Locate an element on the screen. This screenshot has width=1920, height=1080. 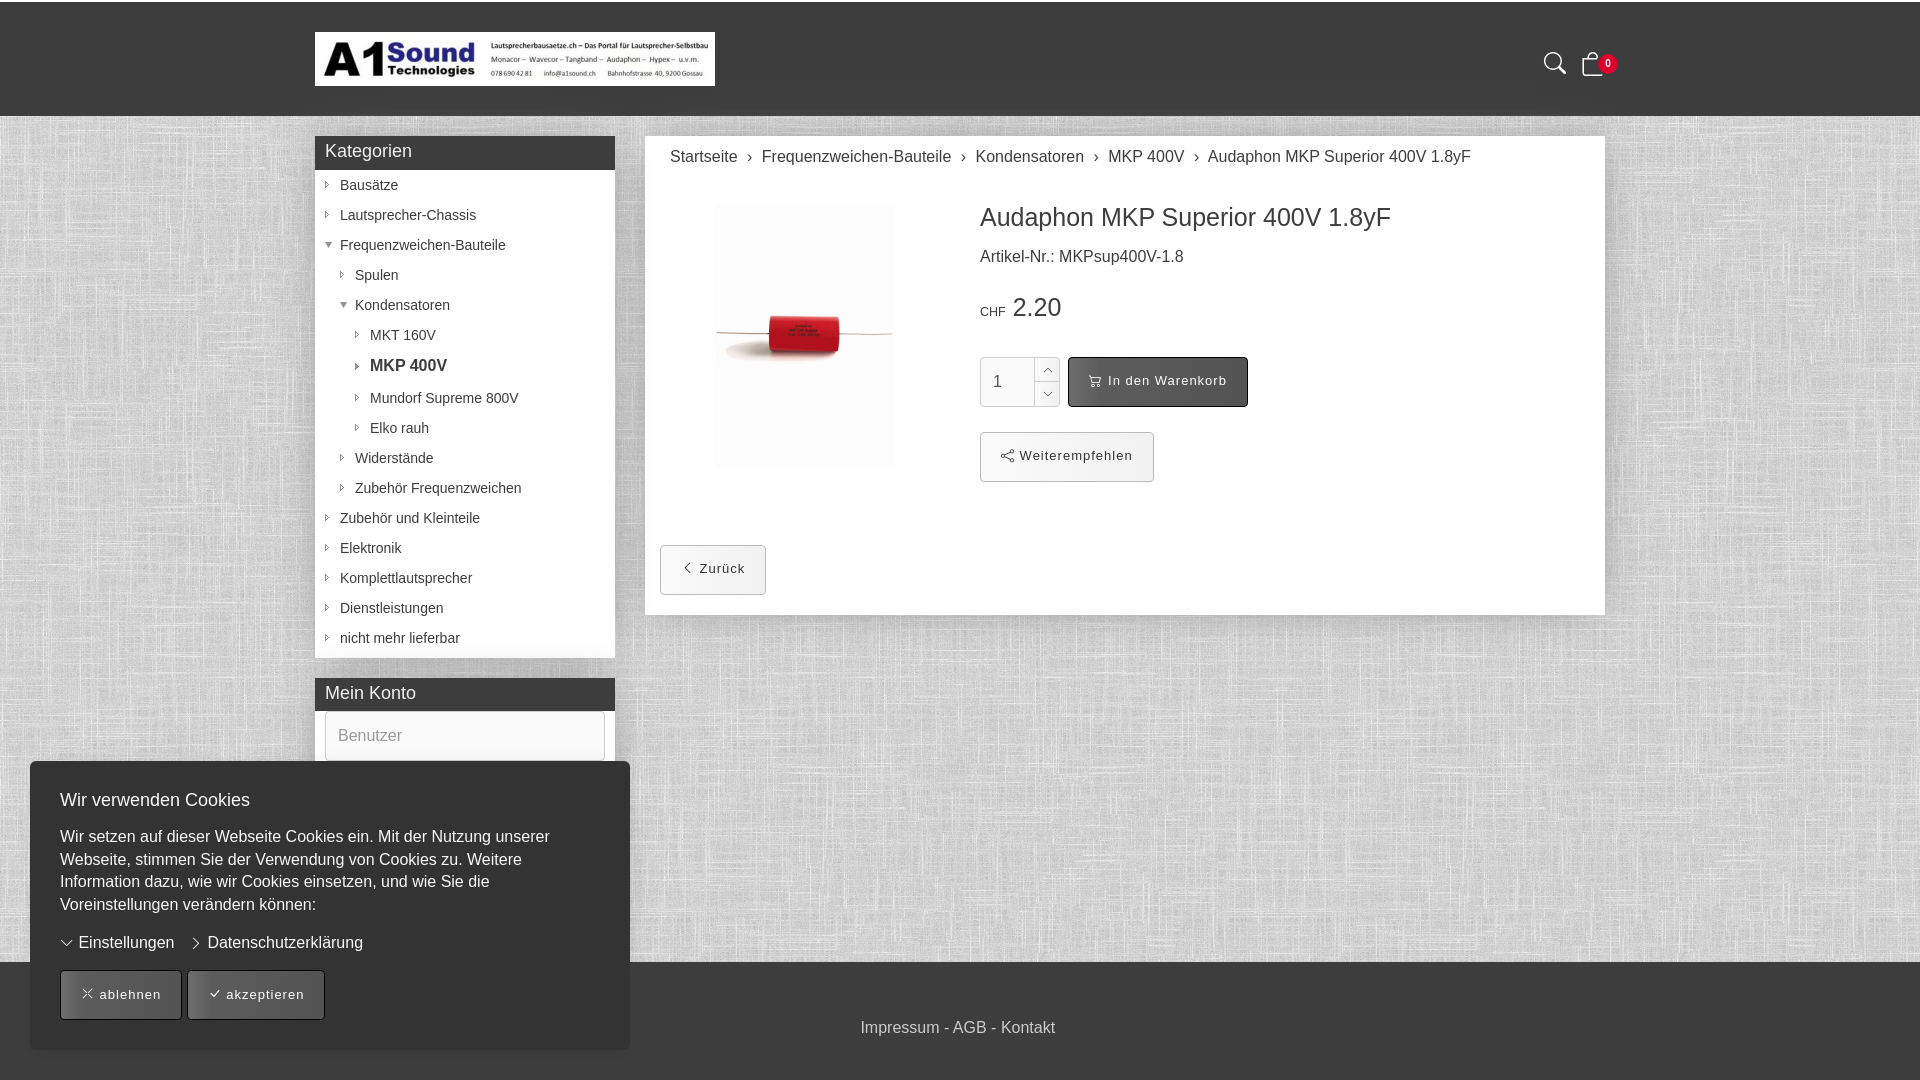
Weiterempfehlen is located at coordinates (1066, 457).